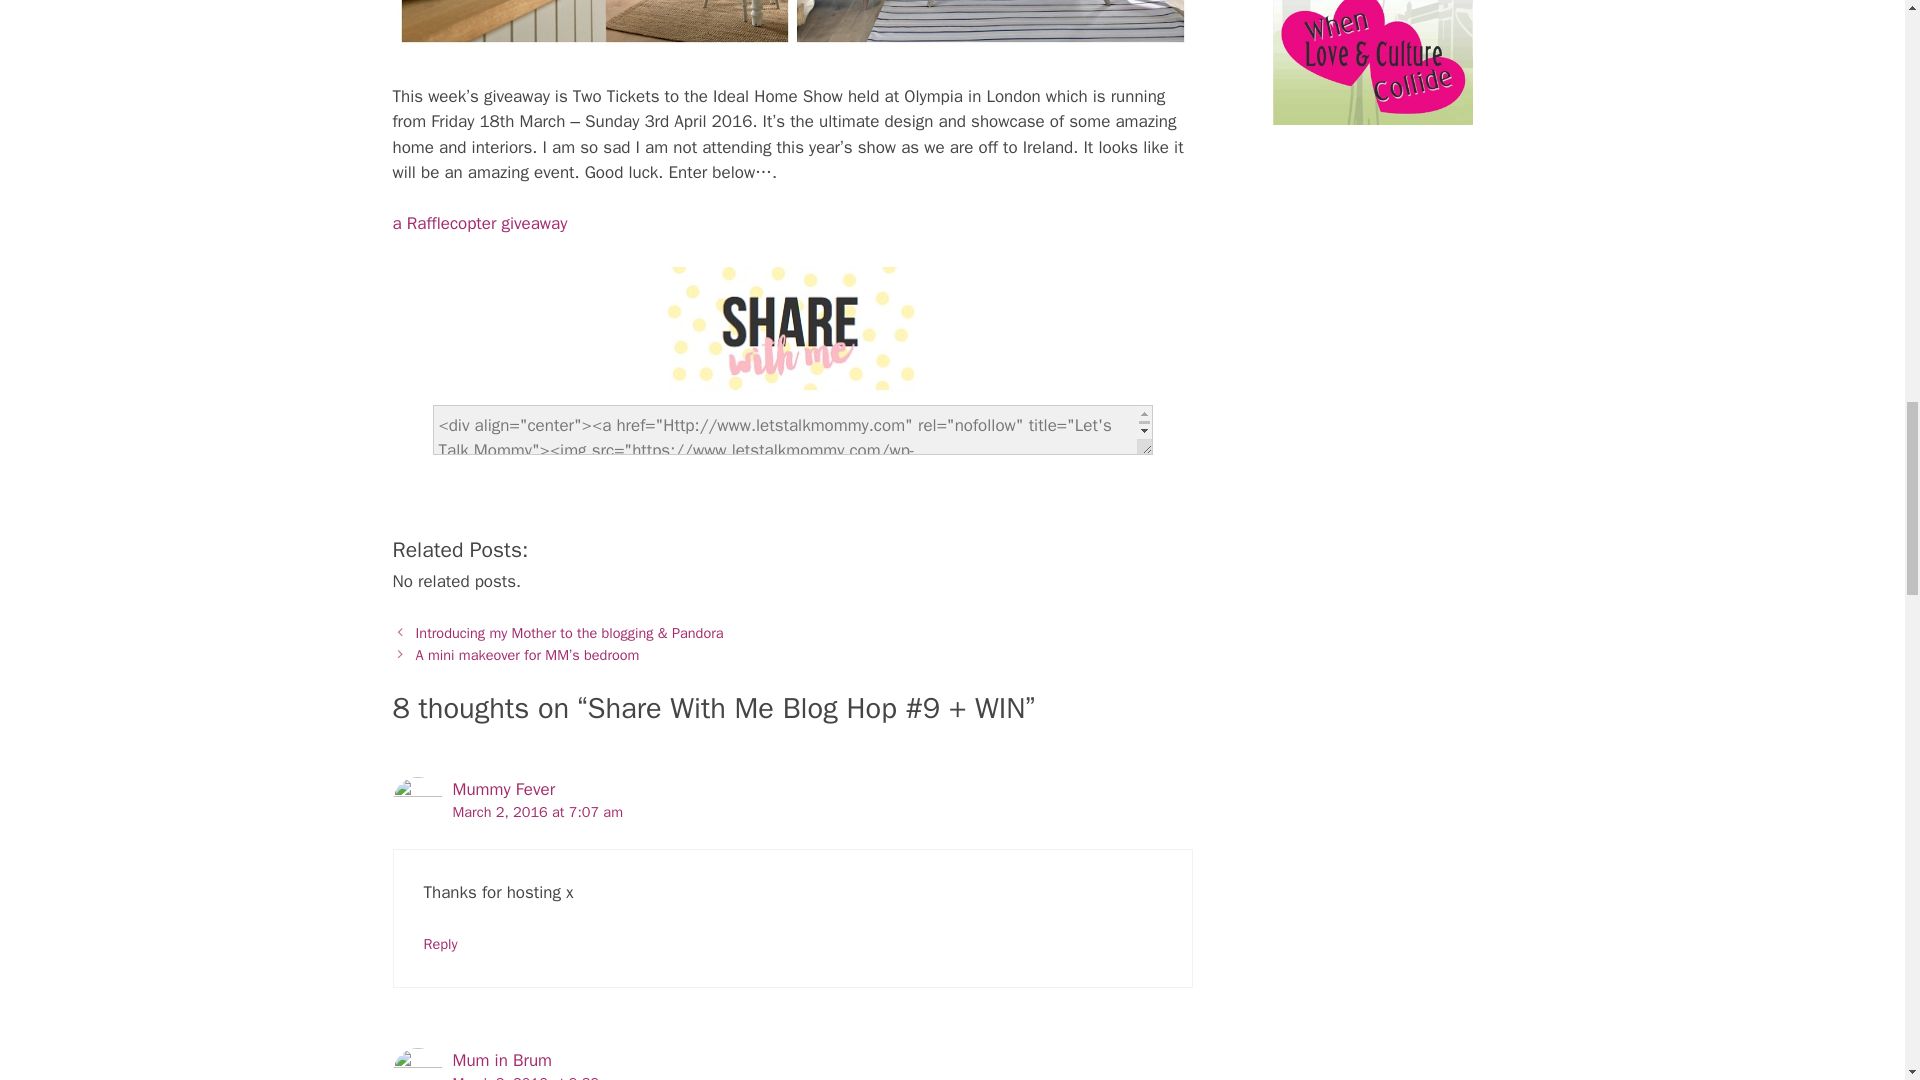  What do you see at coordinates (536, 1076) in the screenshot?
I see `March 2, 2016 at 9:39 am` at bounding box center [536, 1076].